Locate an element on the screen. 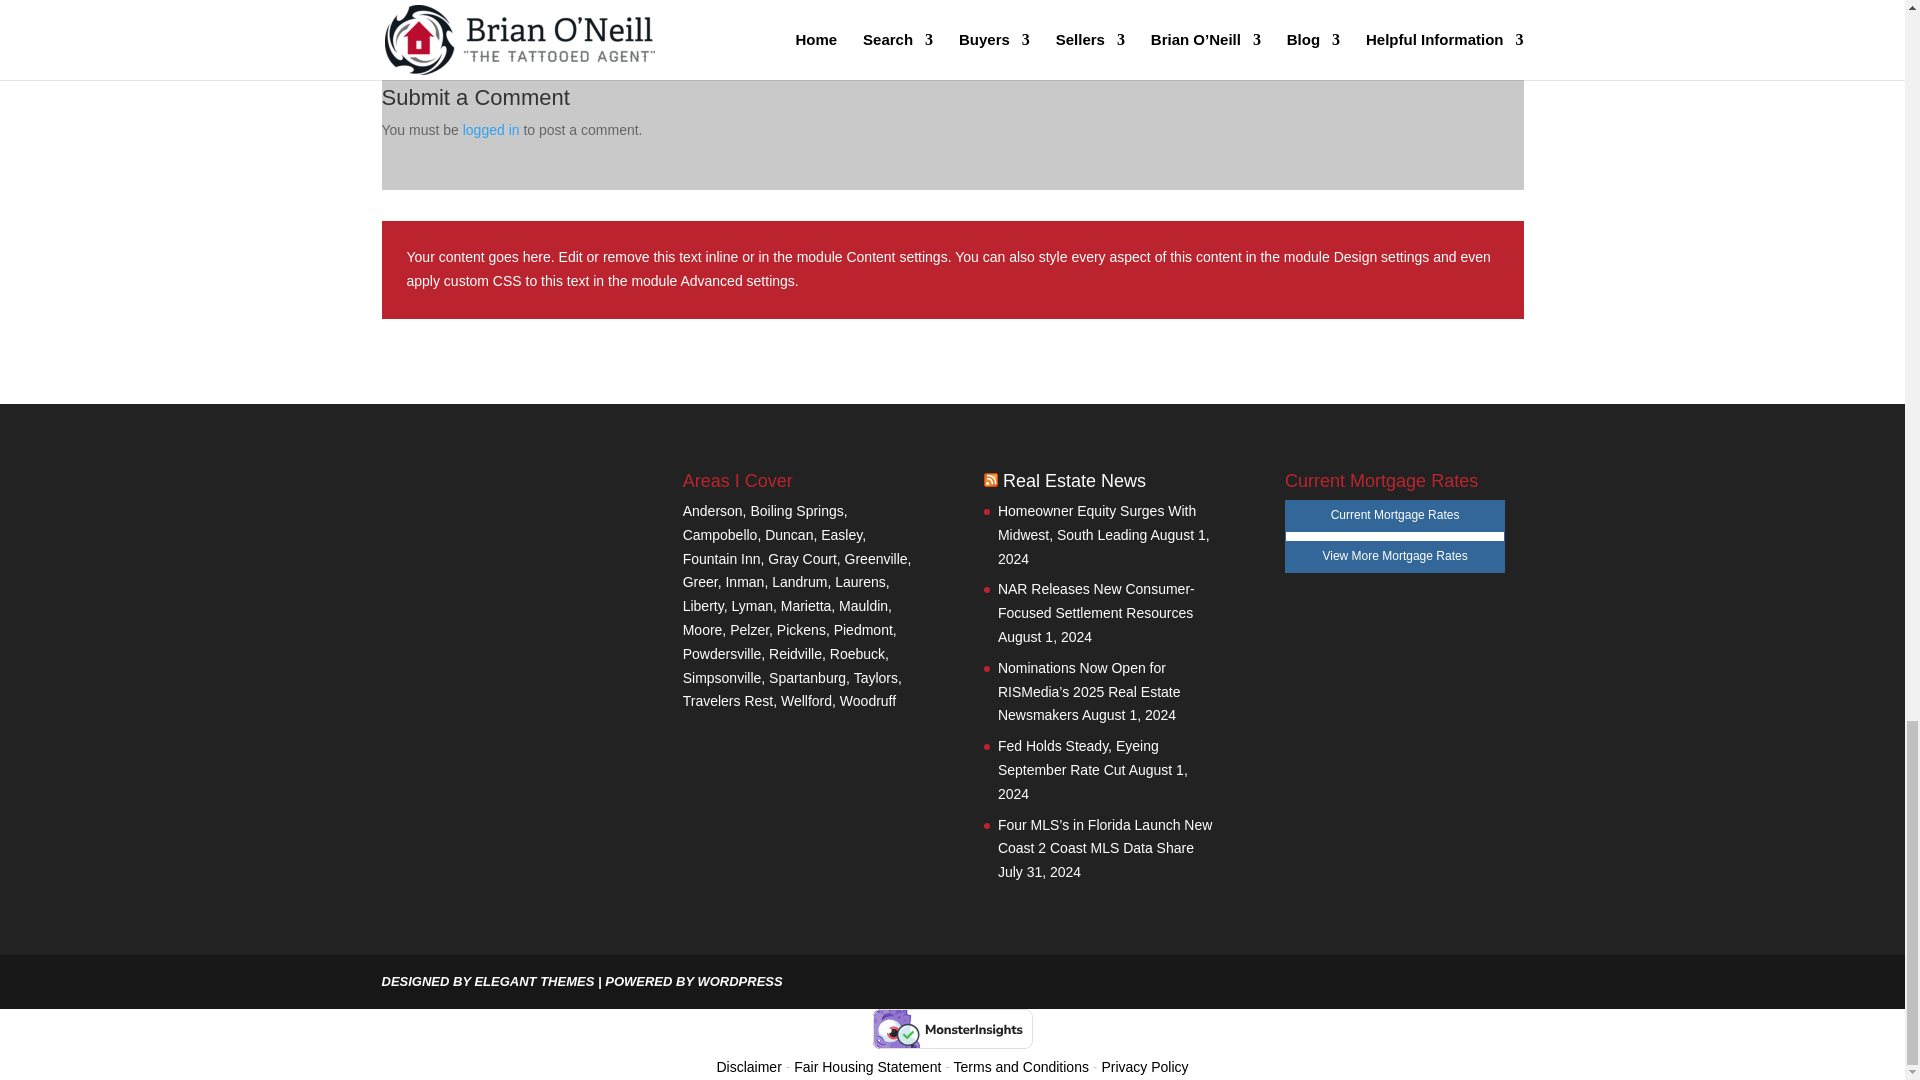 The width and height of the screenshot is (1920, 1080). Verified by MonsterInsights is located at coordinates (952, 1028).